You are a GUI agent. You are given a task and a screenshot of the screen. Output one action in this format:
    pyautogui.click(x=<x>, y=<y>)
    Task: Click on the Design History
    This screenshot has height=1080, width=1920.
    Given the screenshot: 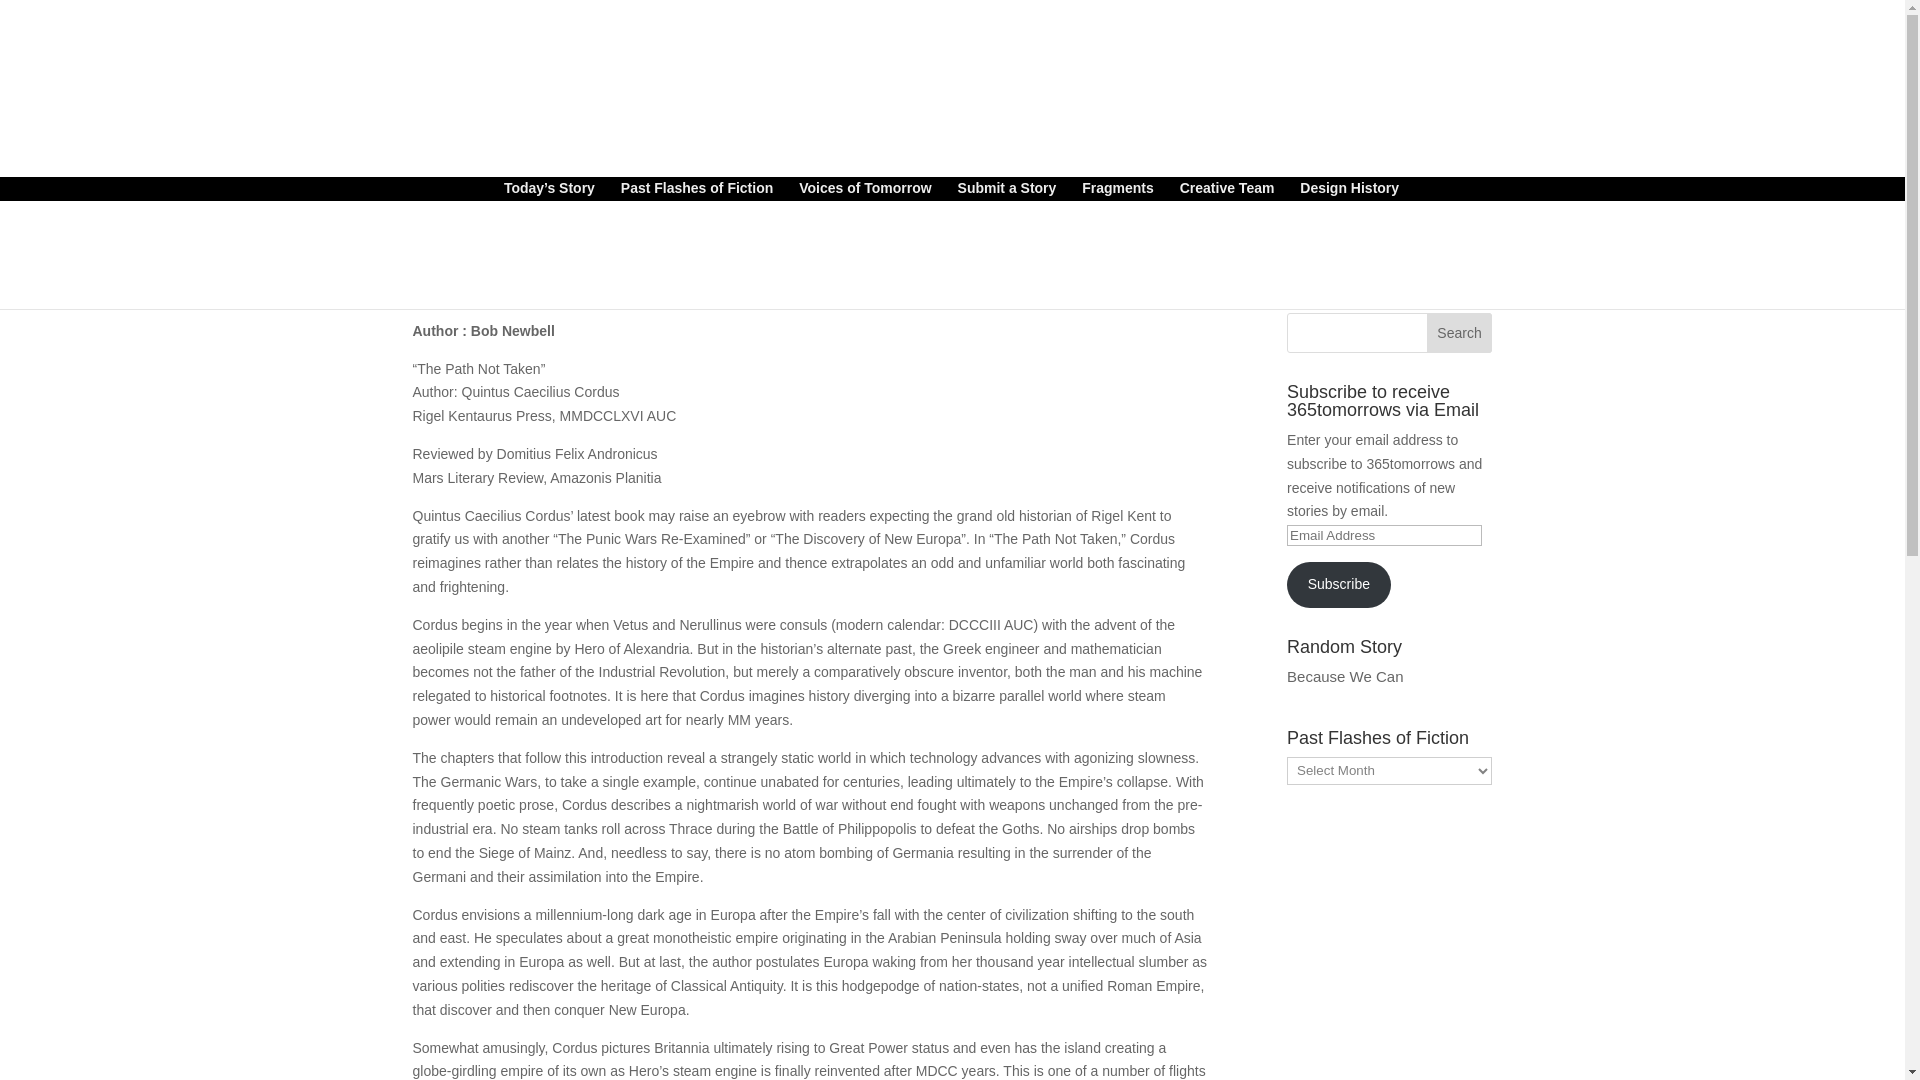 What is the action you would take?
    pyautogui.click(x=1349, y=190)
    